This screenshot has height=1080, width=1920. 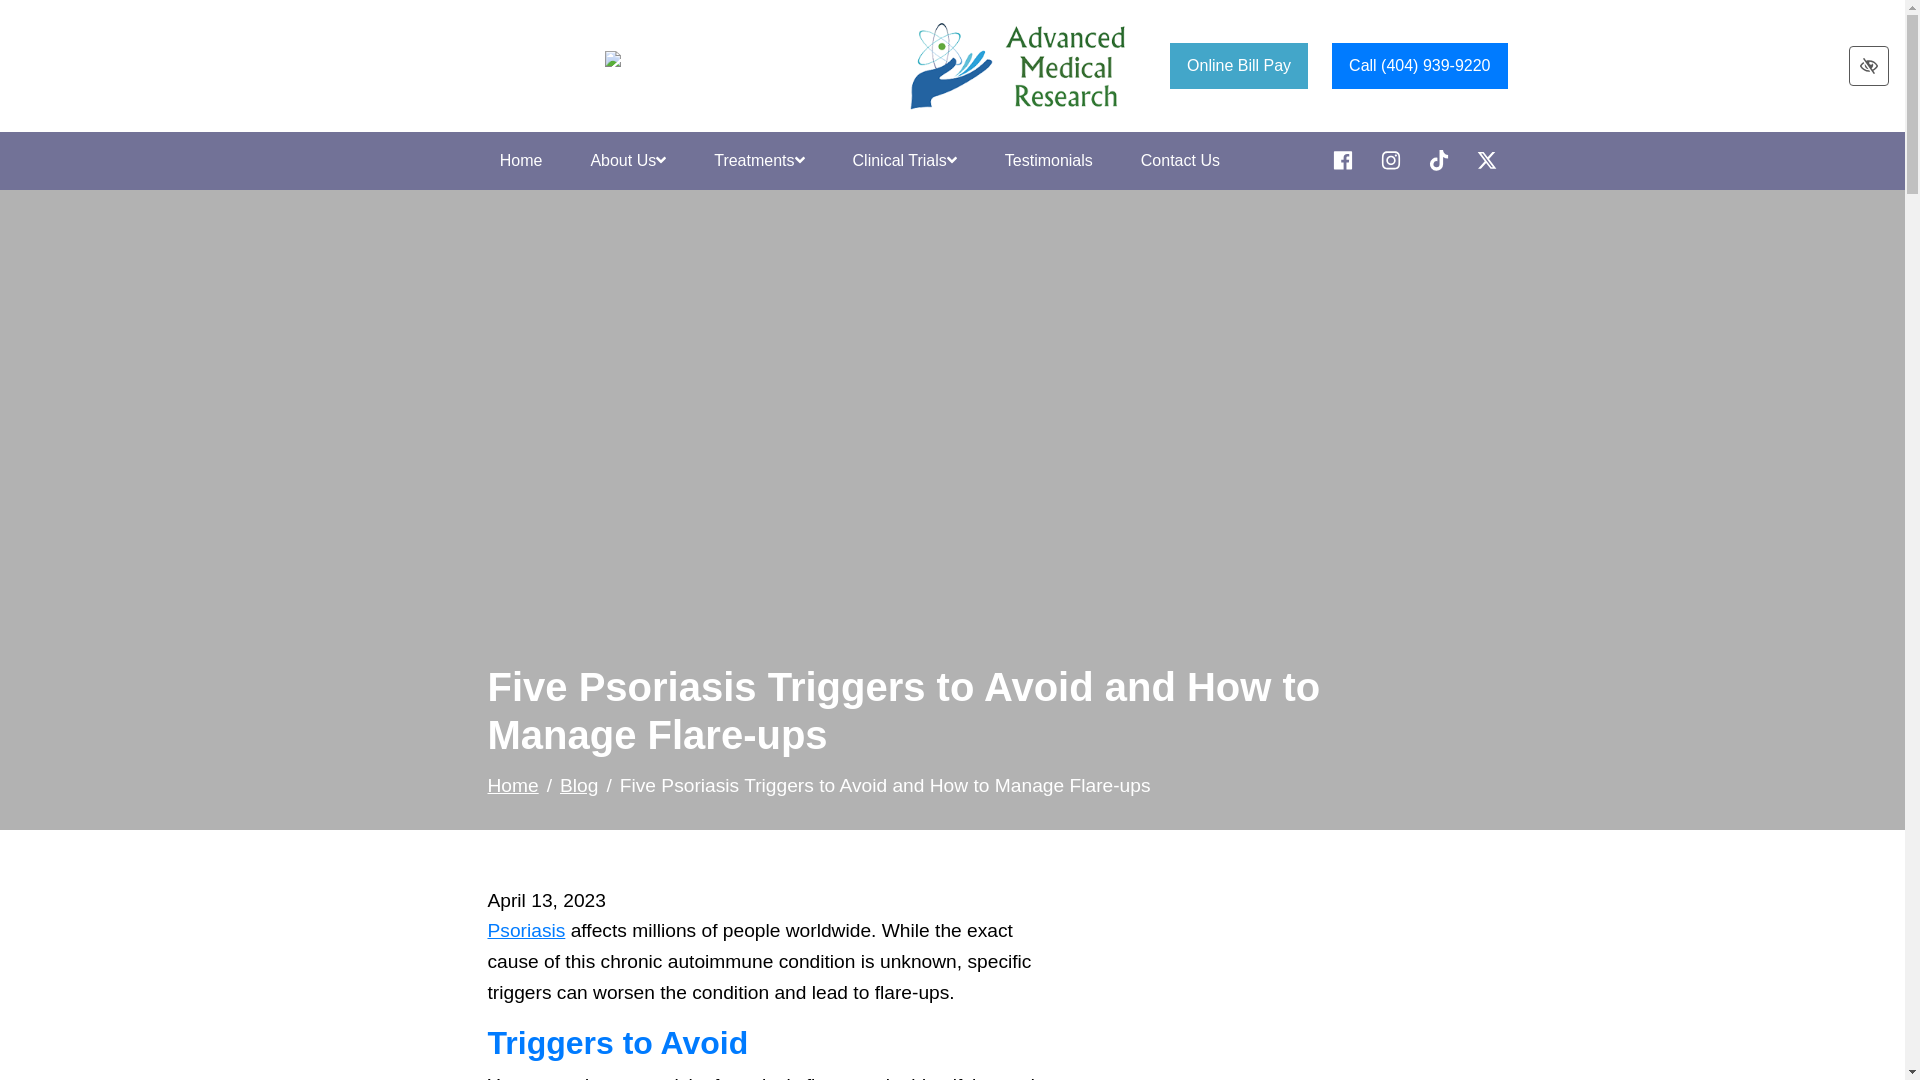 What do you see at coordinates (628, 161) in the screenshot?
I see `About Us` at bounding box center [628, 161].